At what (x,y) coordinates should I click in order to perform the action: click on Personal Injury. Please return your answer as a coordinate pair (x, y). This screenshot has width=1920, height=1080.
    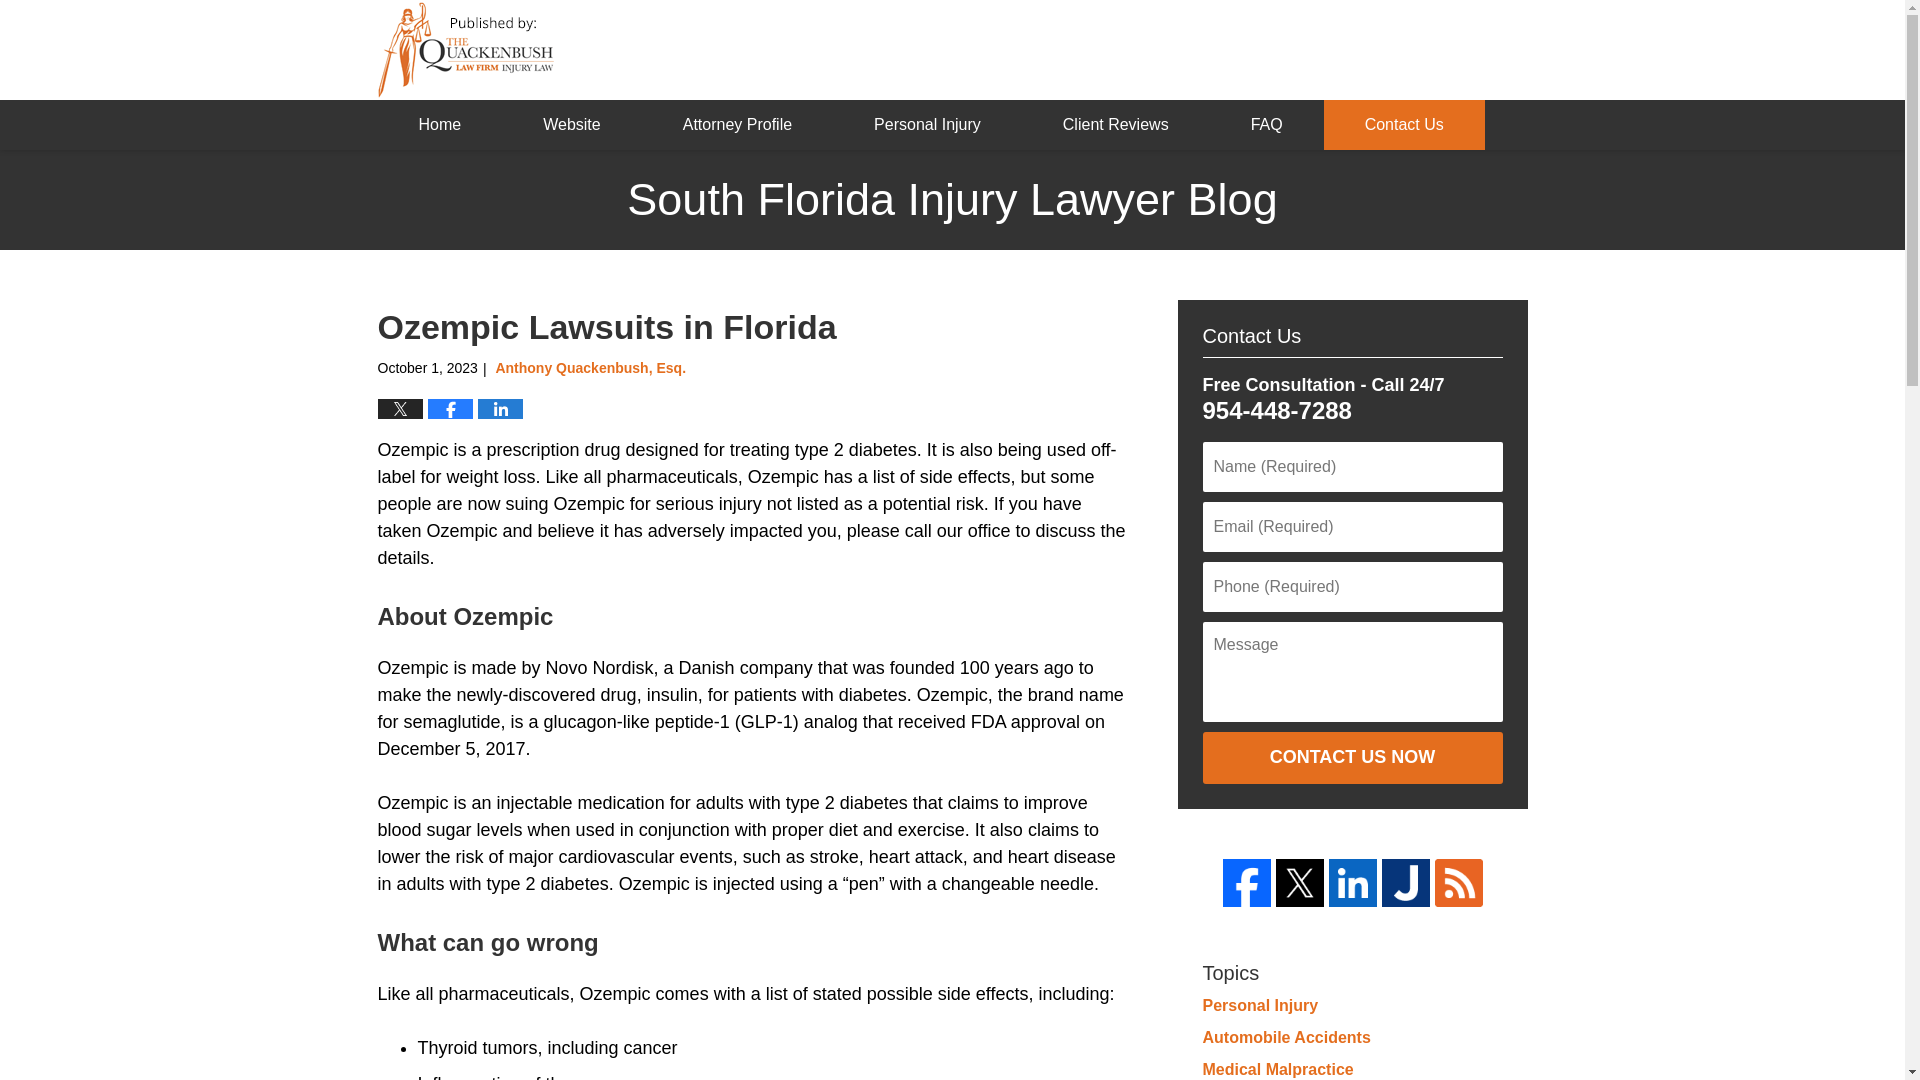
    Looking at the image, I should click on (927, 125).